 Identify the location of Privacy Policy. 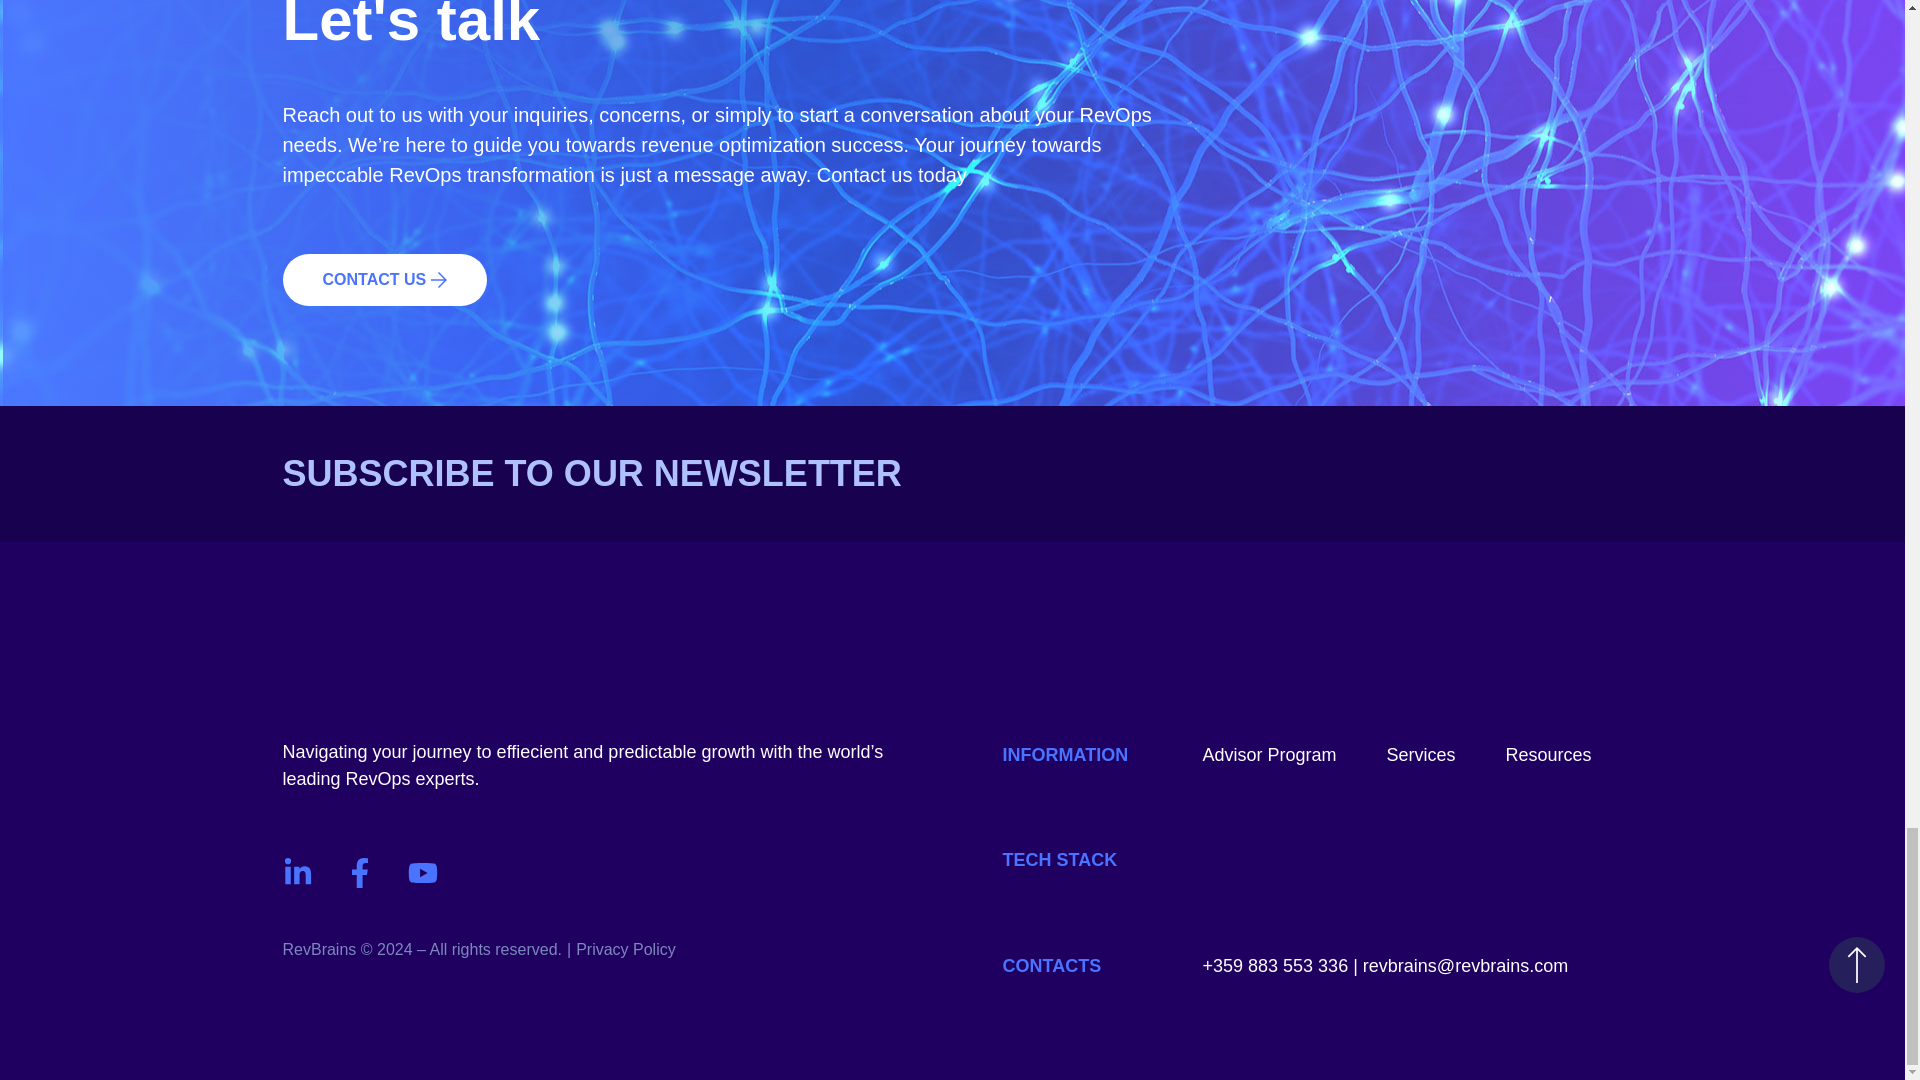
(626, 948).